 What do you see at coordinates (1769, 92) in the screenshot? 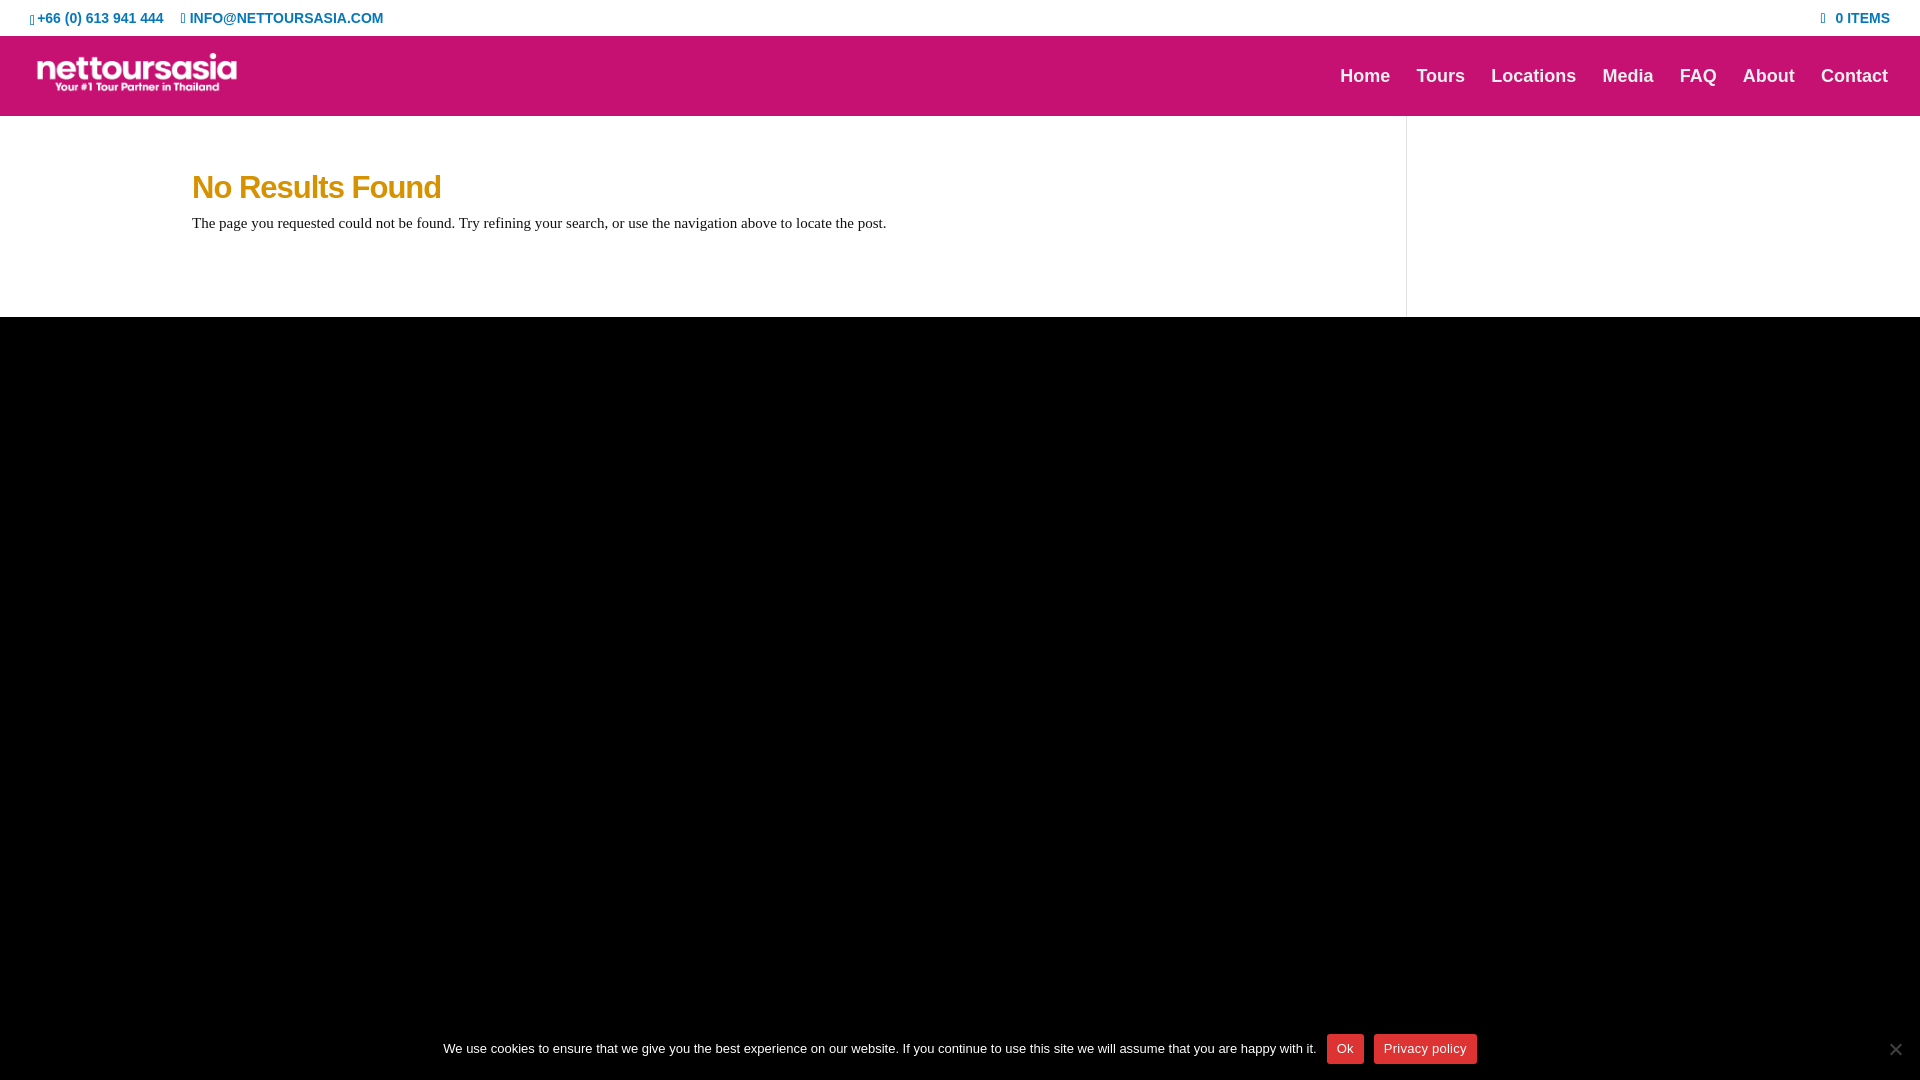
I see `About` at bounding box center [1769, 92].